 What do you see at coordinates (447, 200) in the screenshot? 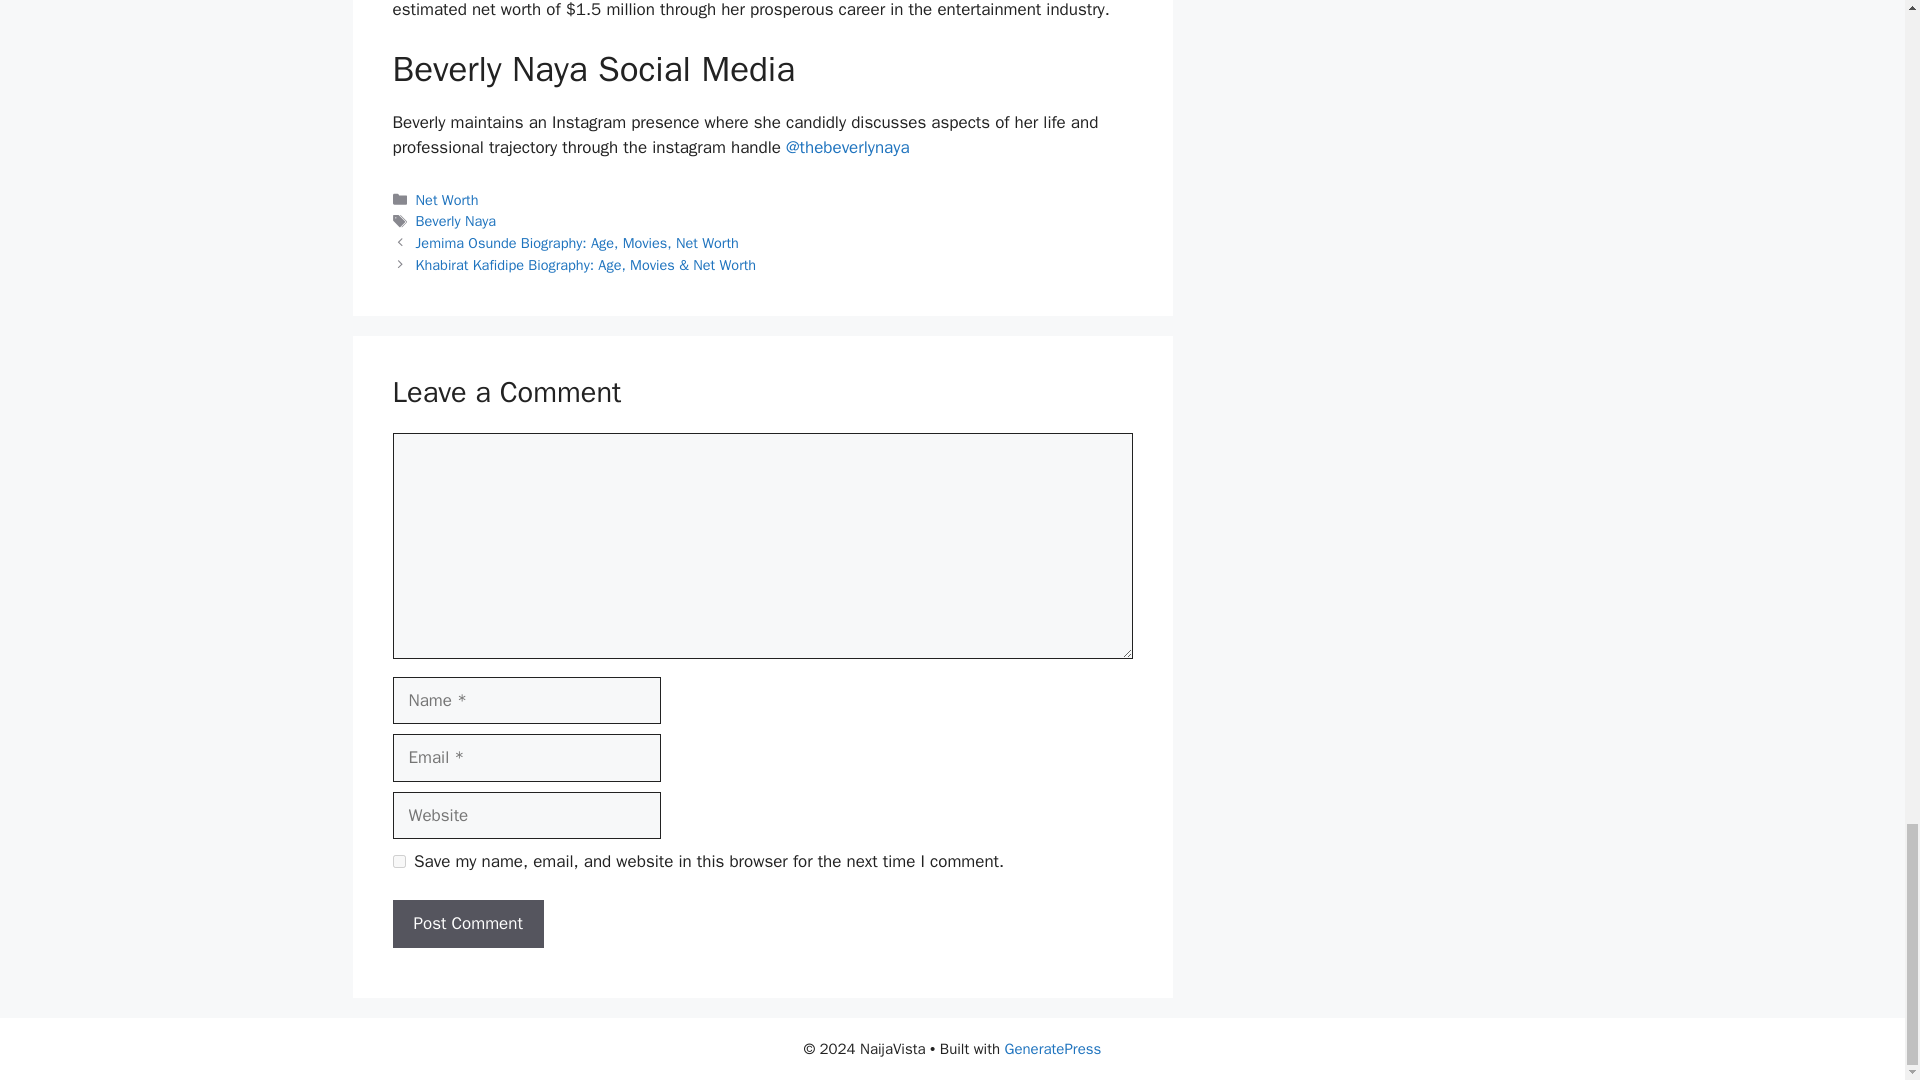
I see `Net Worth` at bounding box center [447, 200].